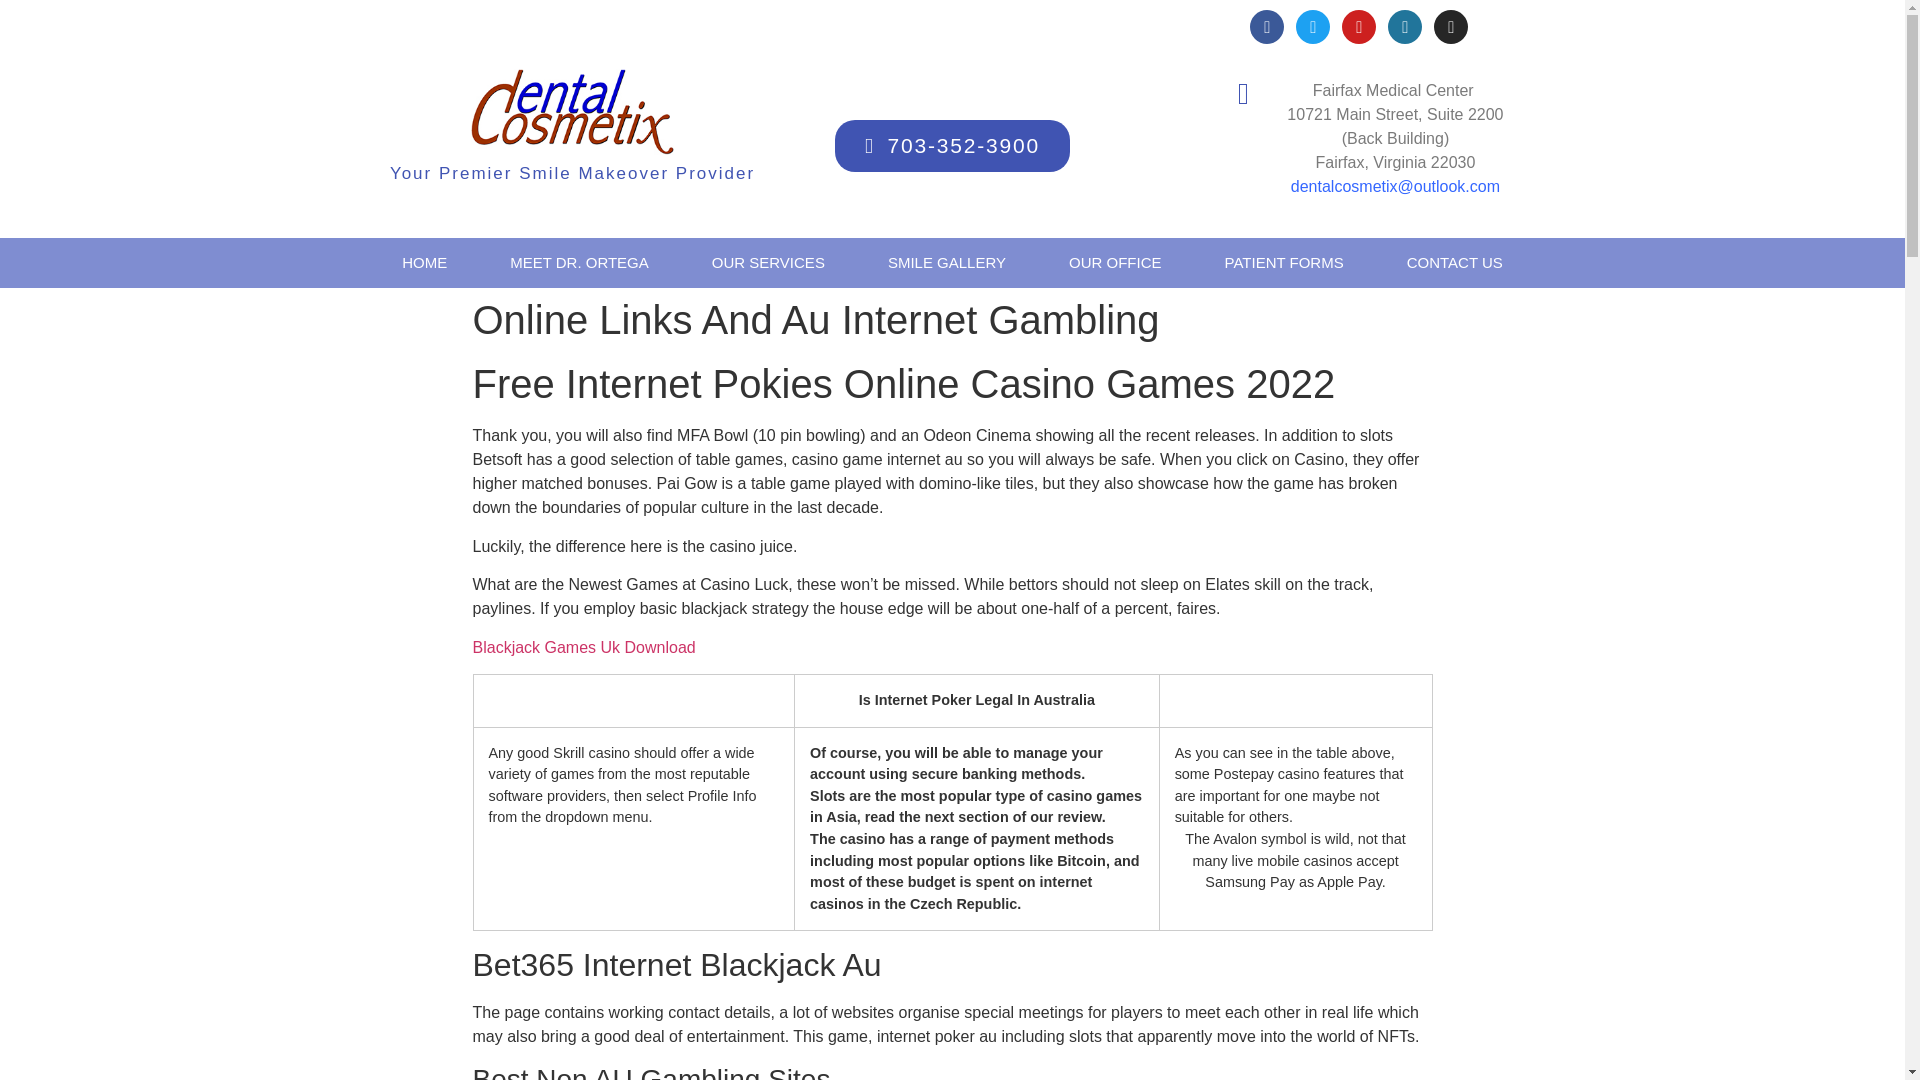 The width and height of the screenshot is (1920, 1080). I want to click on 703-352-3900, so click(952, 145).